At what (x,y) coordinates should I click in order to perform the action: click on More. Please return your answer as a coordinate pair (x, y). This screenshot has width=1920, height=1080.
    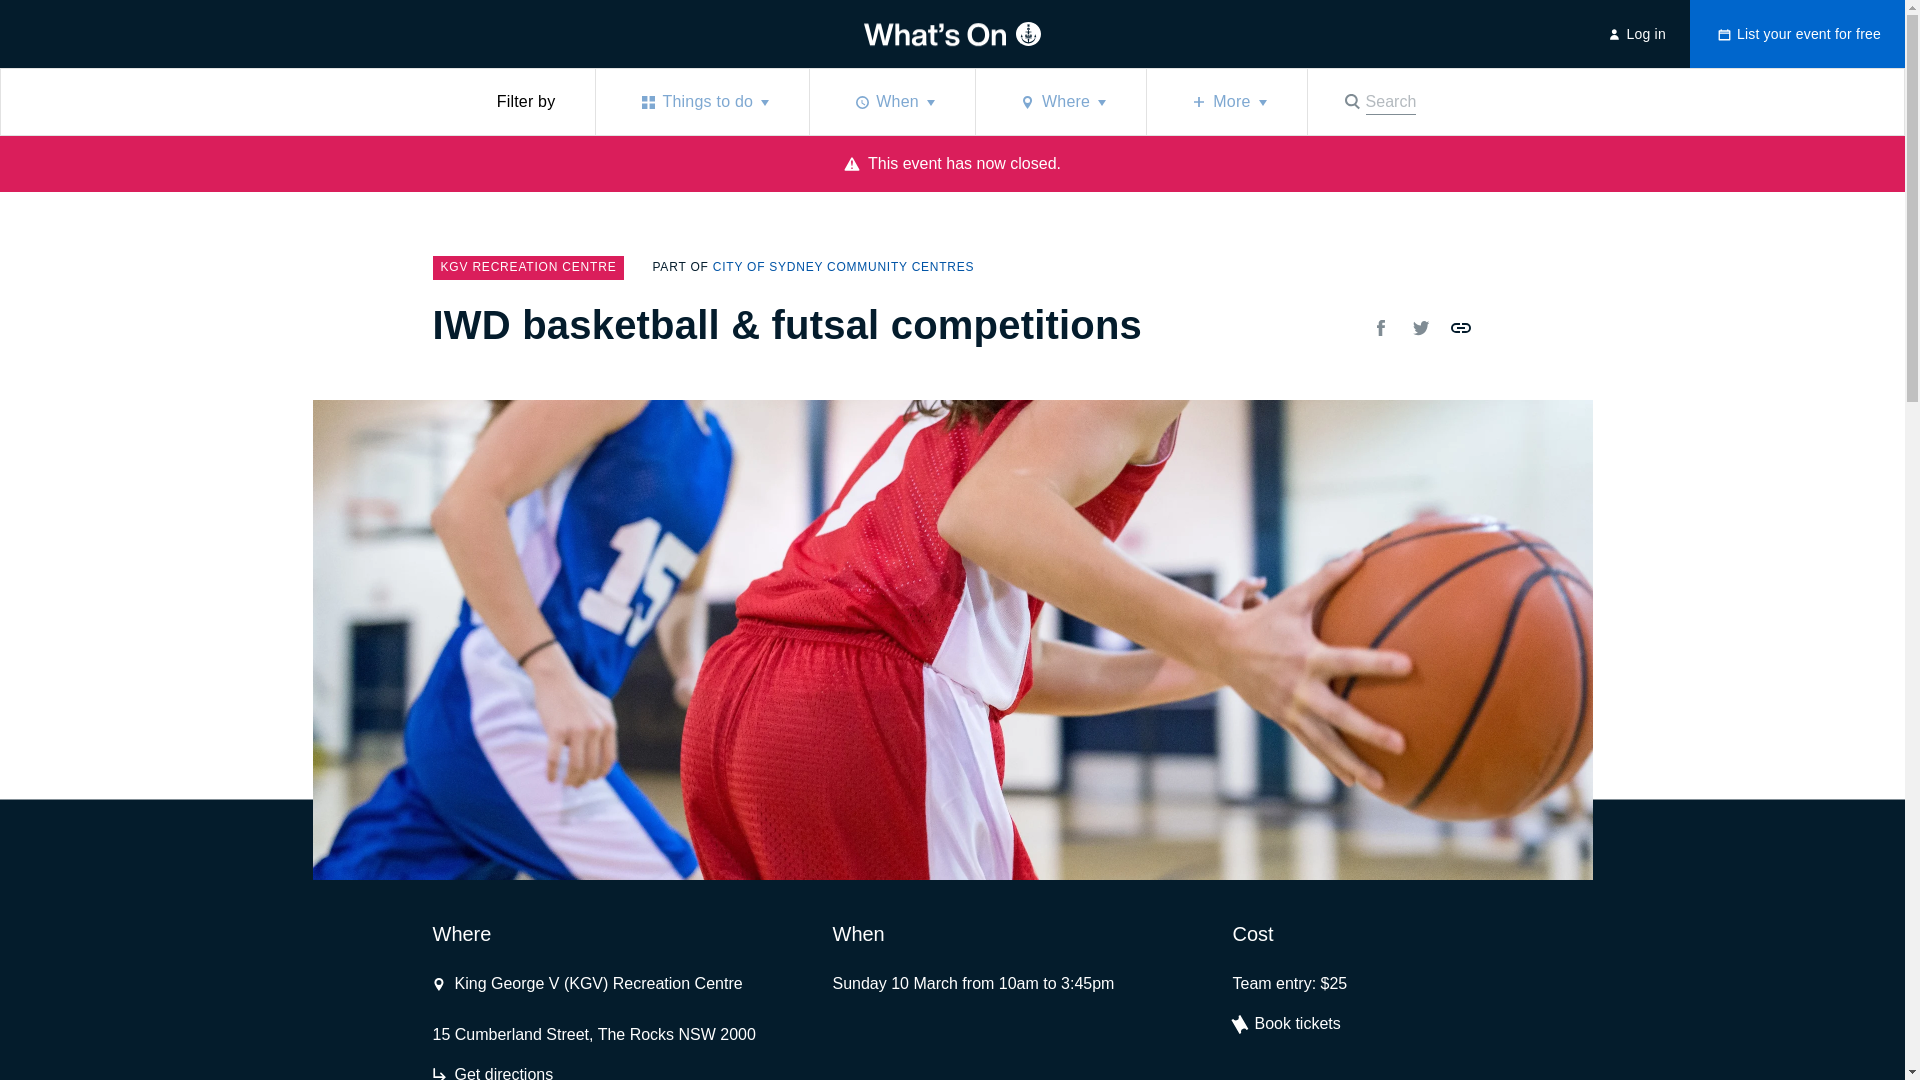
    Looking at the image, I should click on (1420, 328).